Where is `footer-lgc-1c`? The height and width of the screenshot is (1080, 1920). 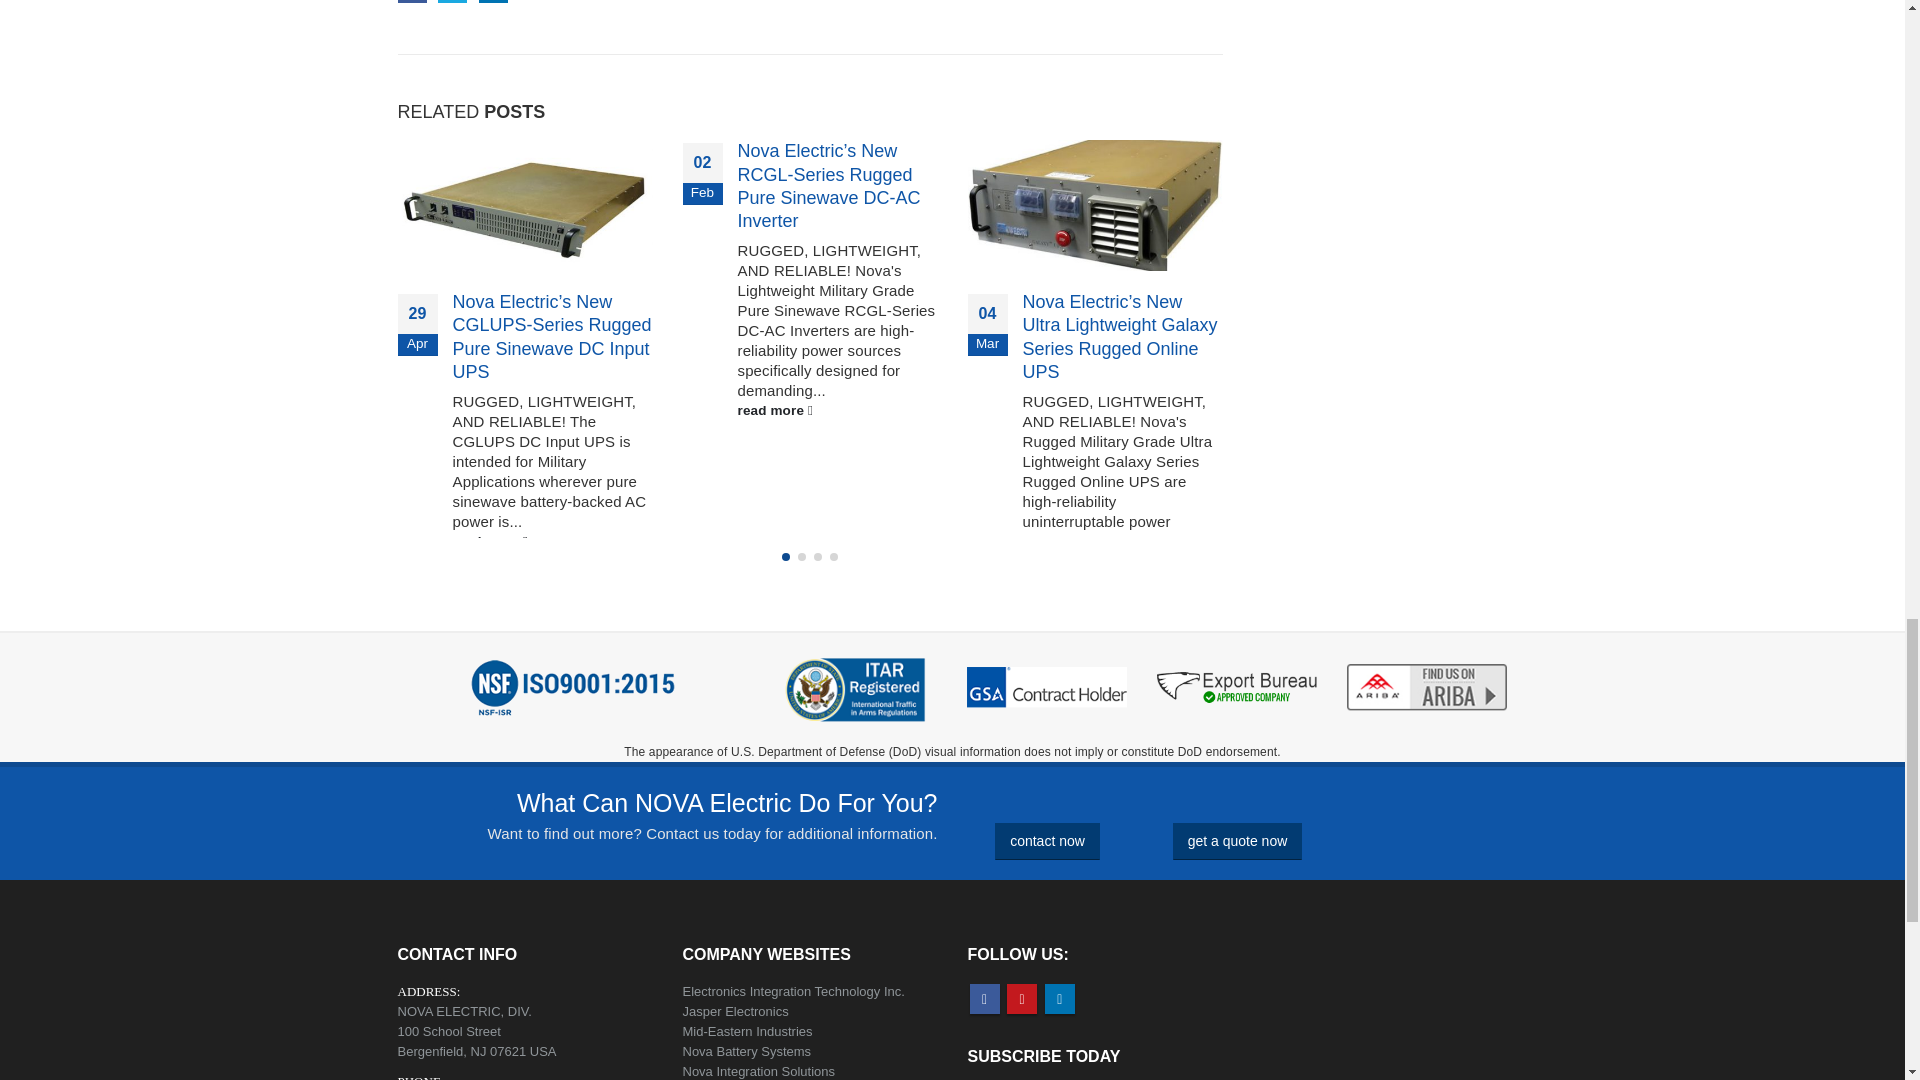
footer-lgc-1c is located at coordinates (856, 694).